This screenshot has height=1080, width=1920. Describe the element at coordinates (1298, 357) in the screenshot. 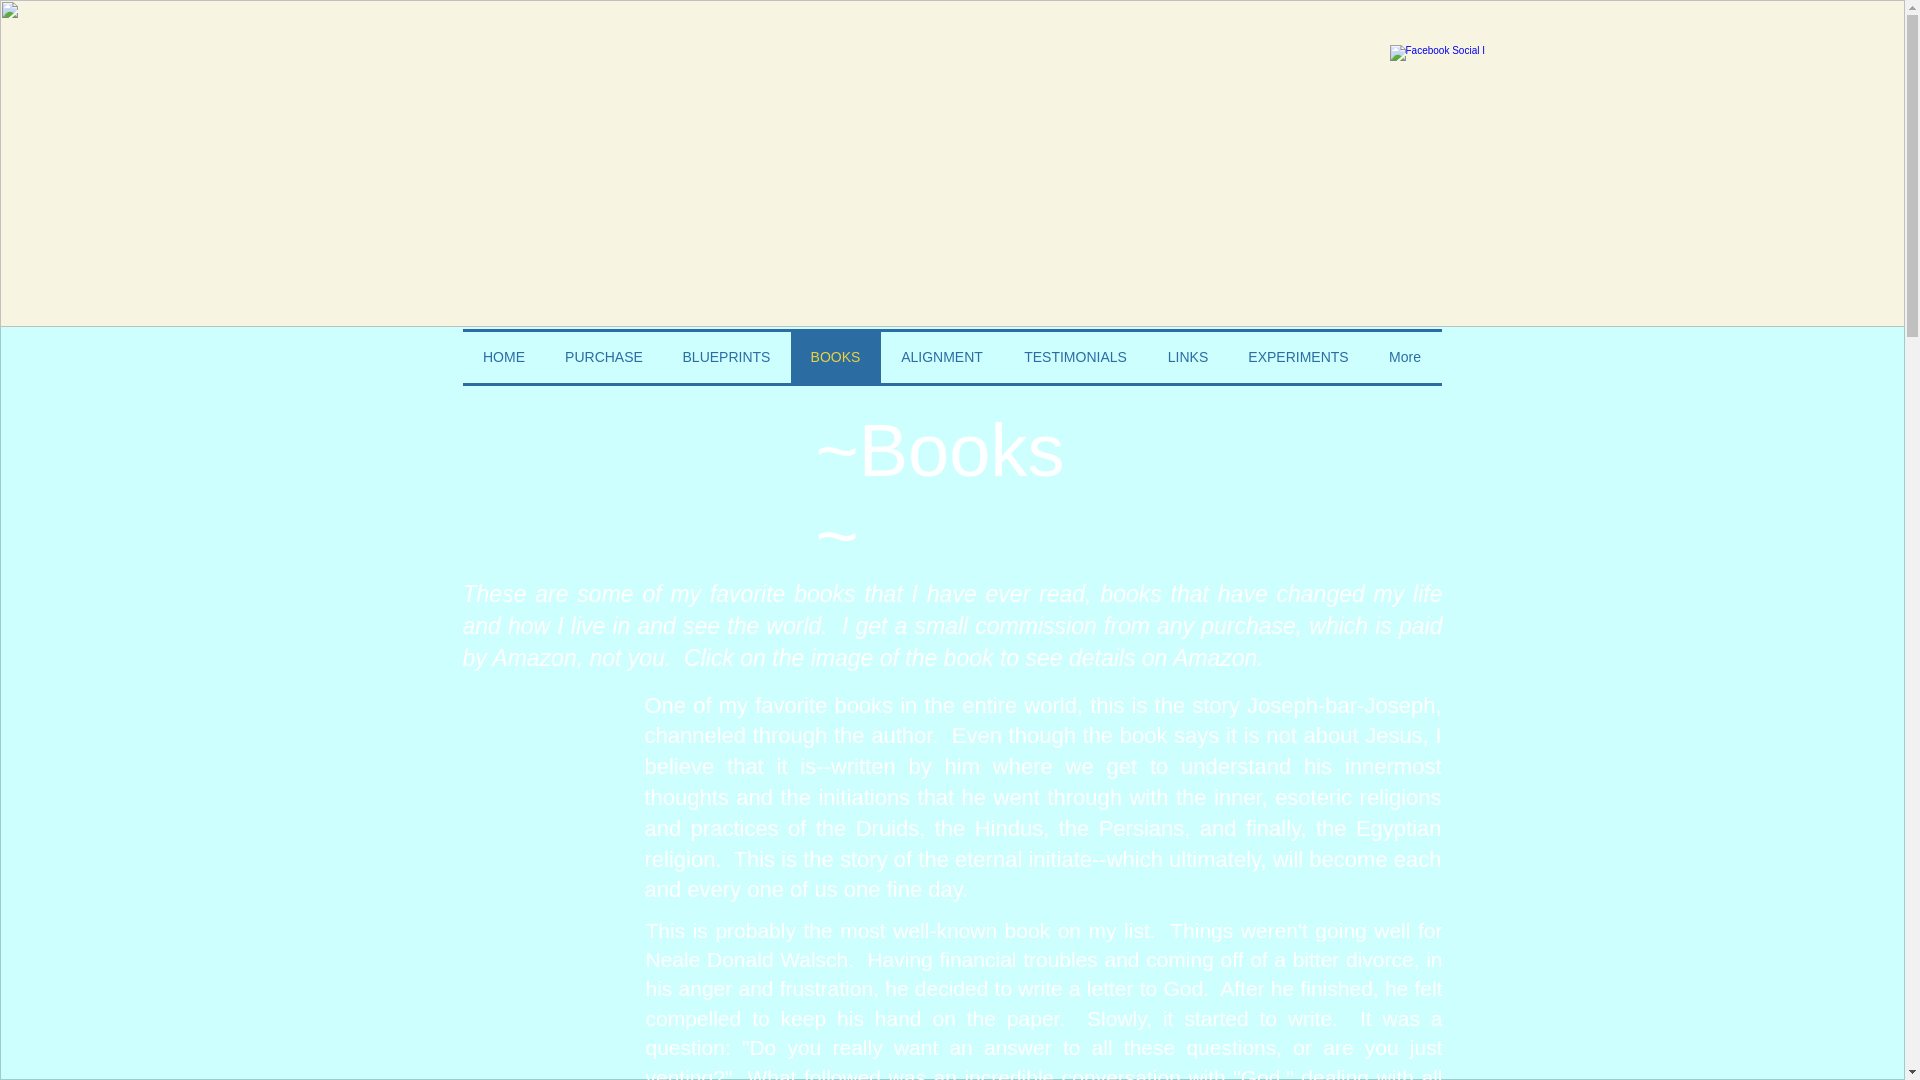

I see `EXPERIMENTS` at that location.